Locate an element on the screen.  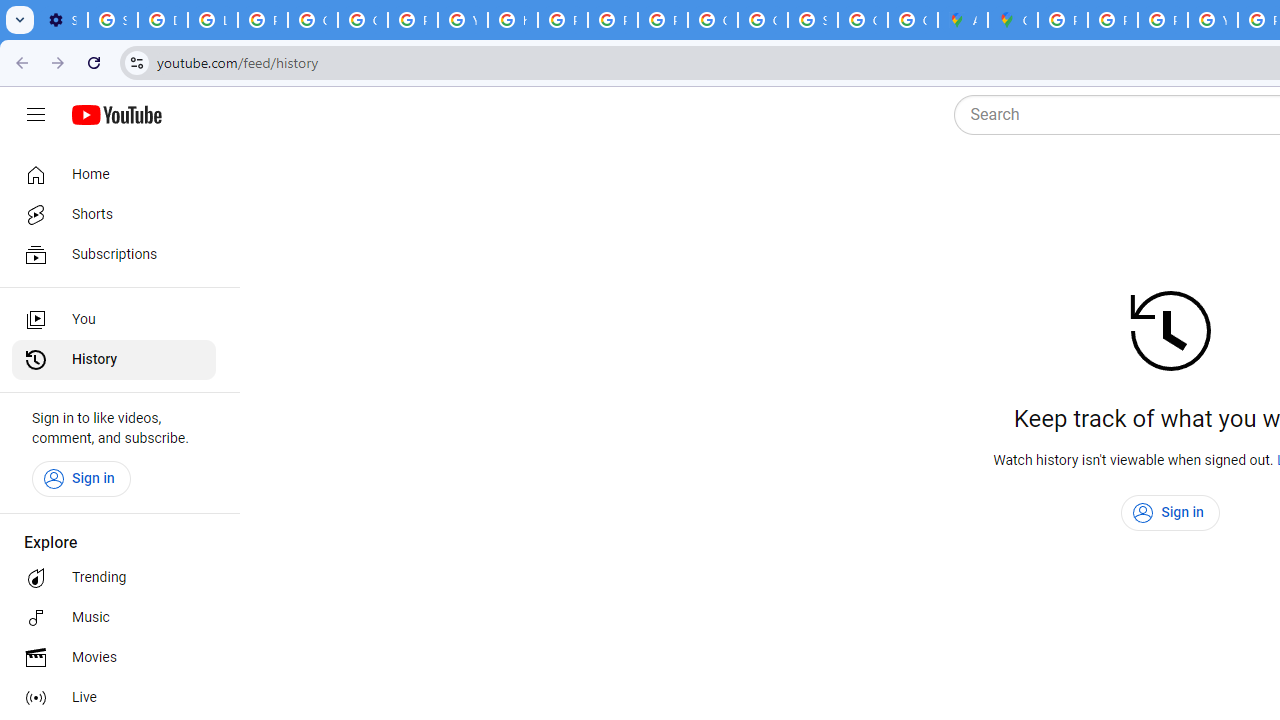
Privacy Help Center - Policies Help is located at coordinates (1162, 20).